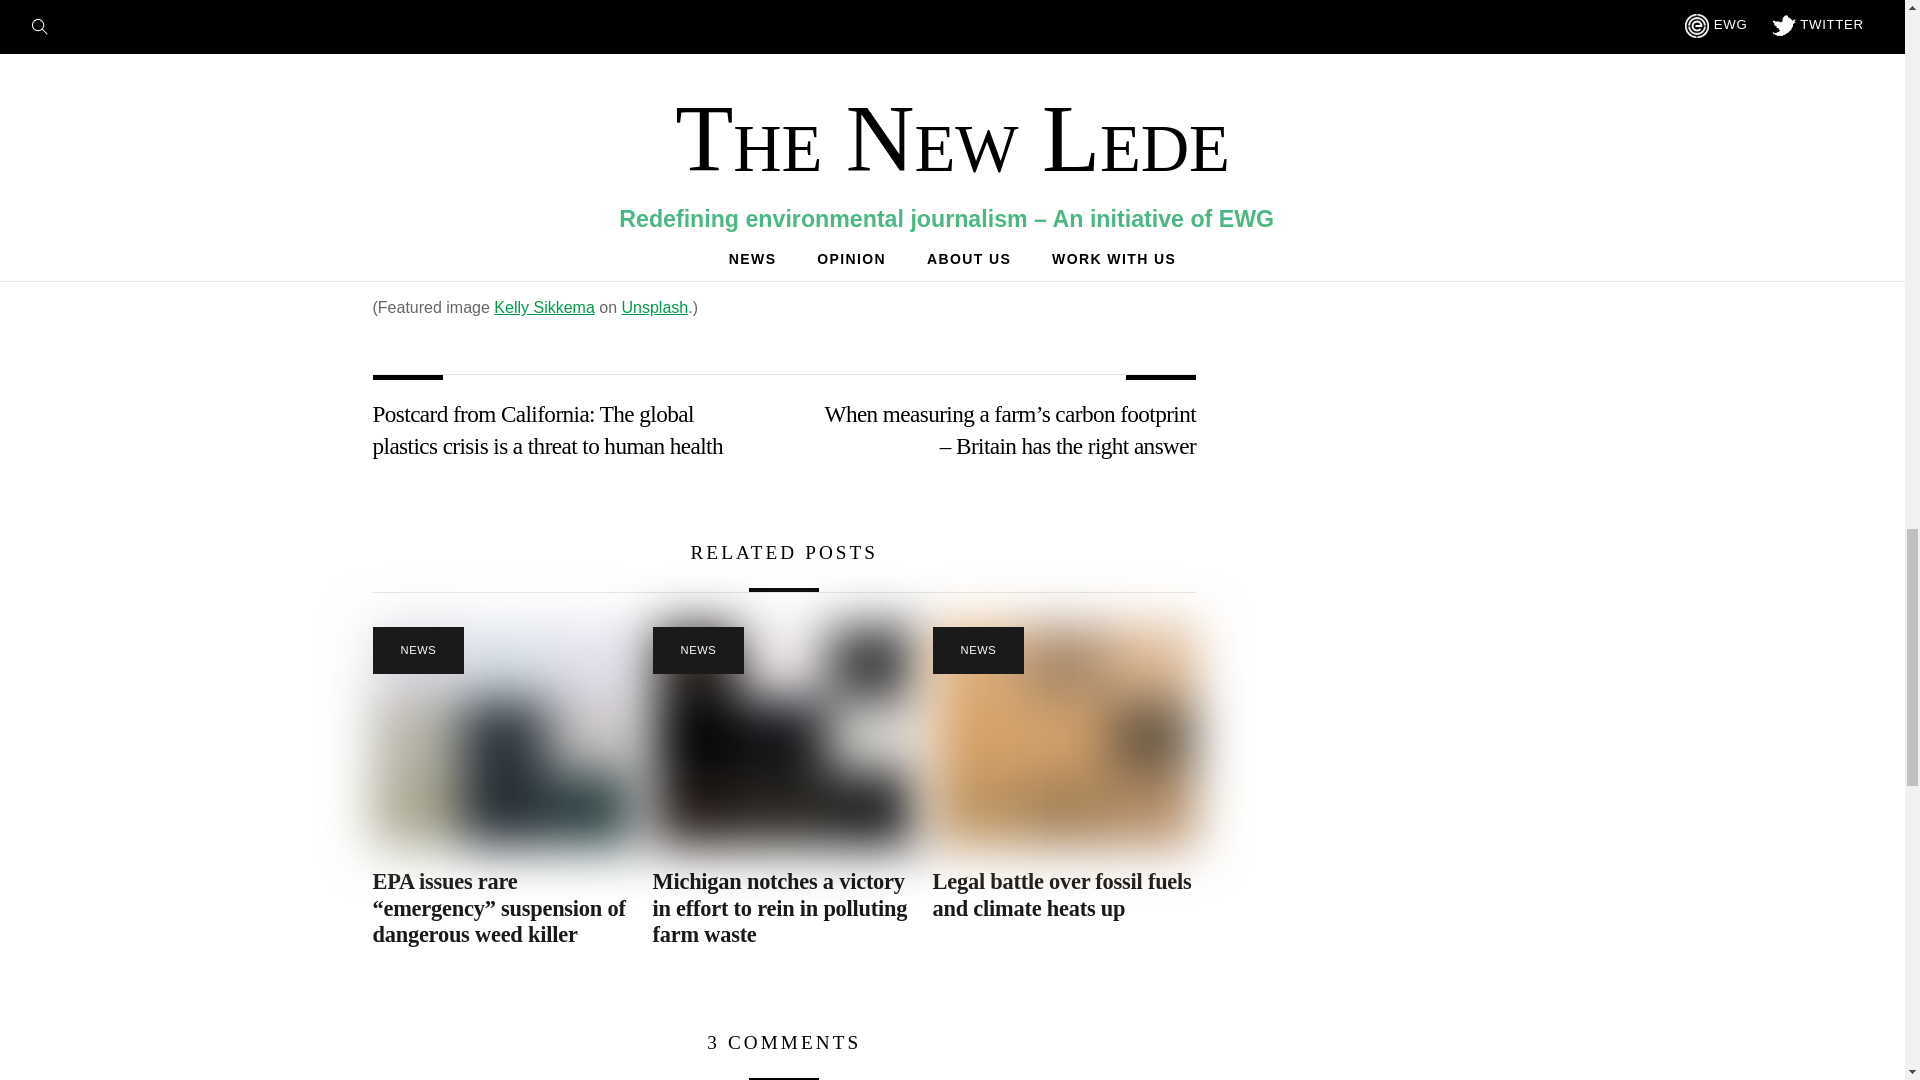 The image size is (1920, 1080). What do you see at coordinates (504, 736) in the screenshot?
I see `tim-mossholder-n8VoXpmn6Nw-unsplash` at bounding box center [504, 736].